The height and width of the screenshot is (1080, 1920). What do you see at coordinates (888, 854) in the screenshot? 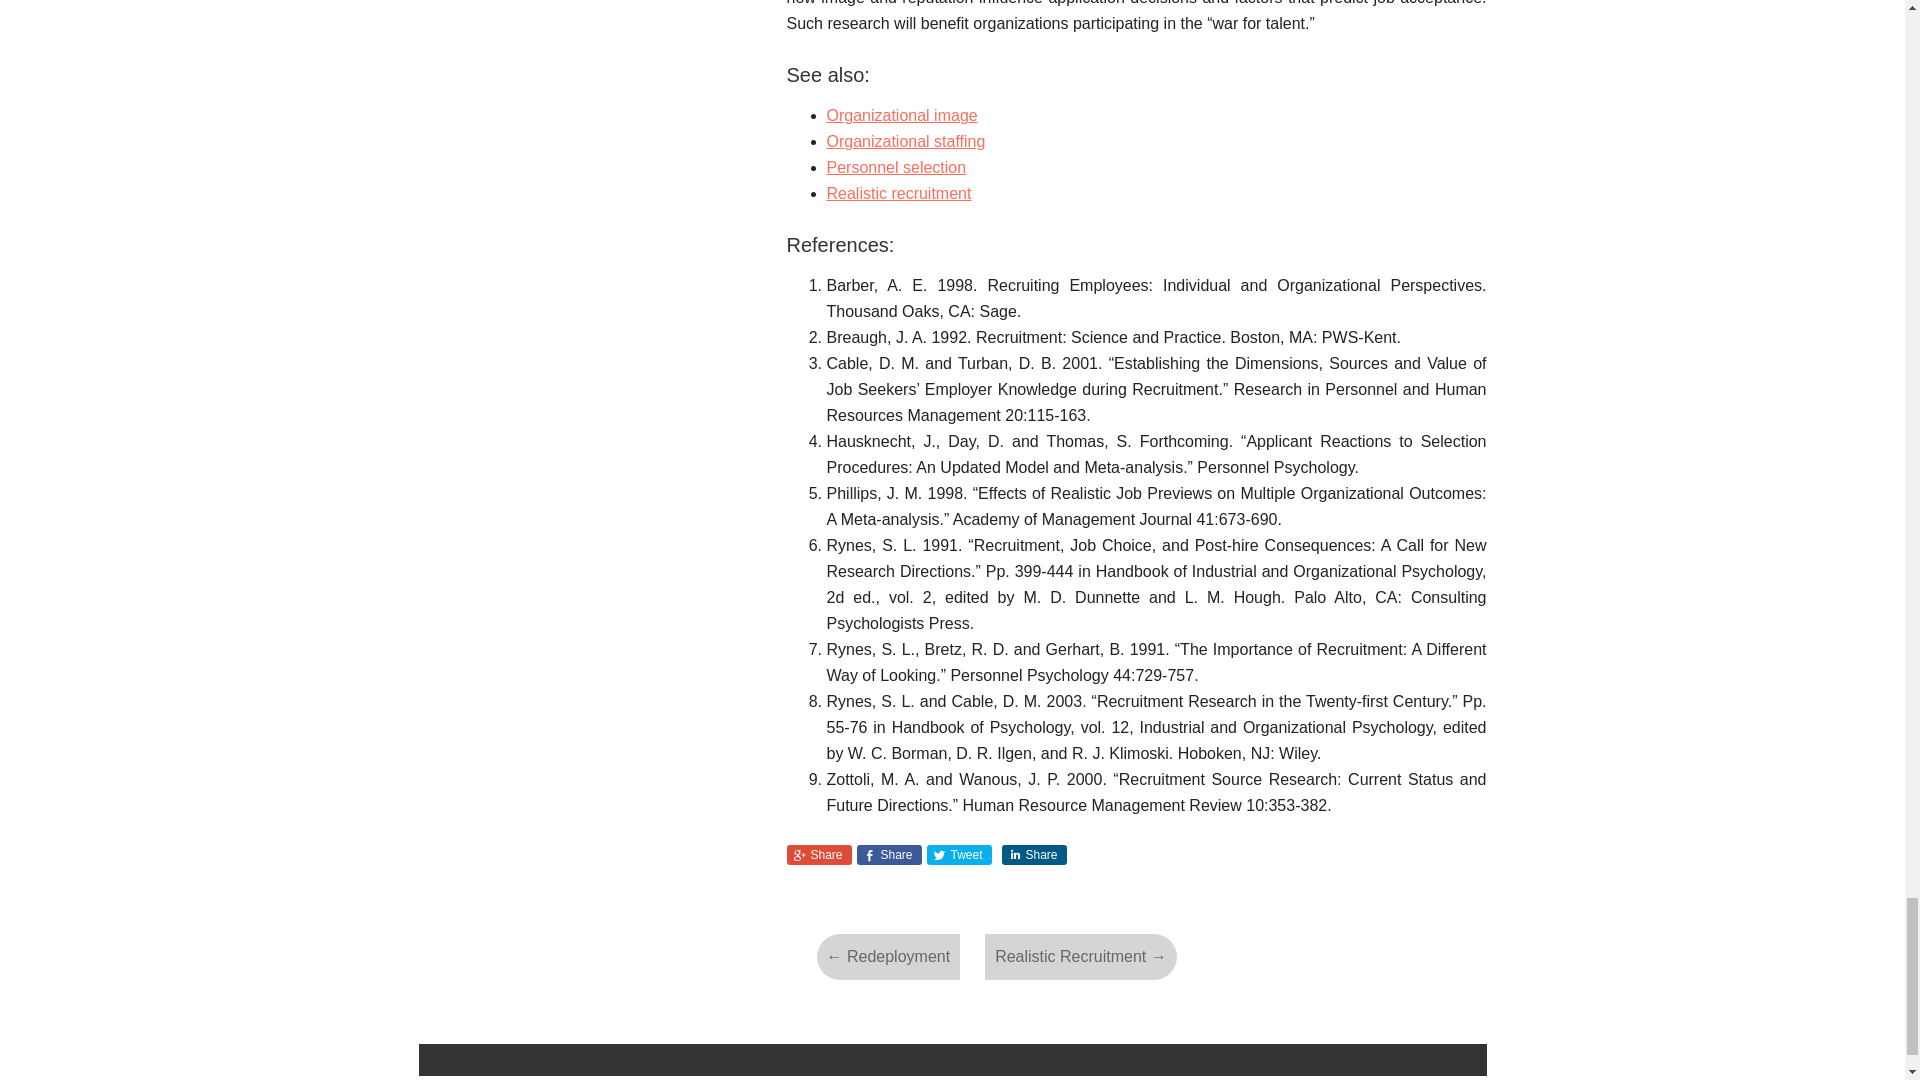
I see `Share` at bounding box center [888, 854].